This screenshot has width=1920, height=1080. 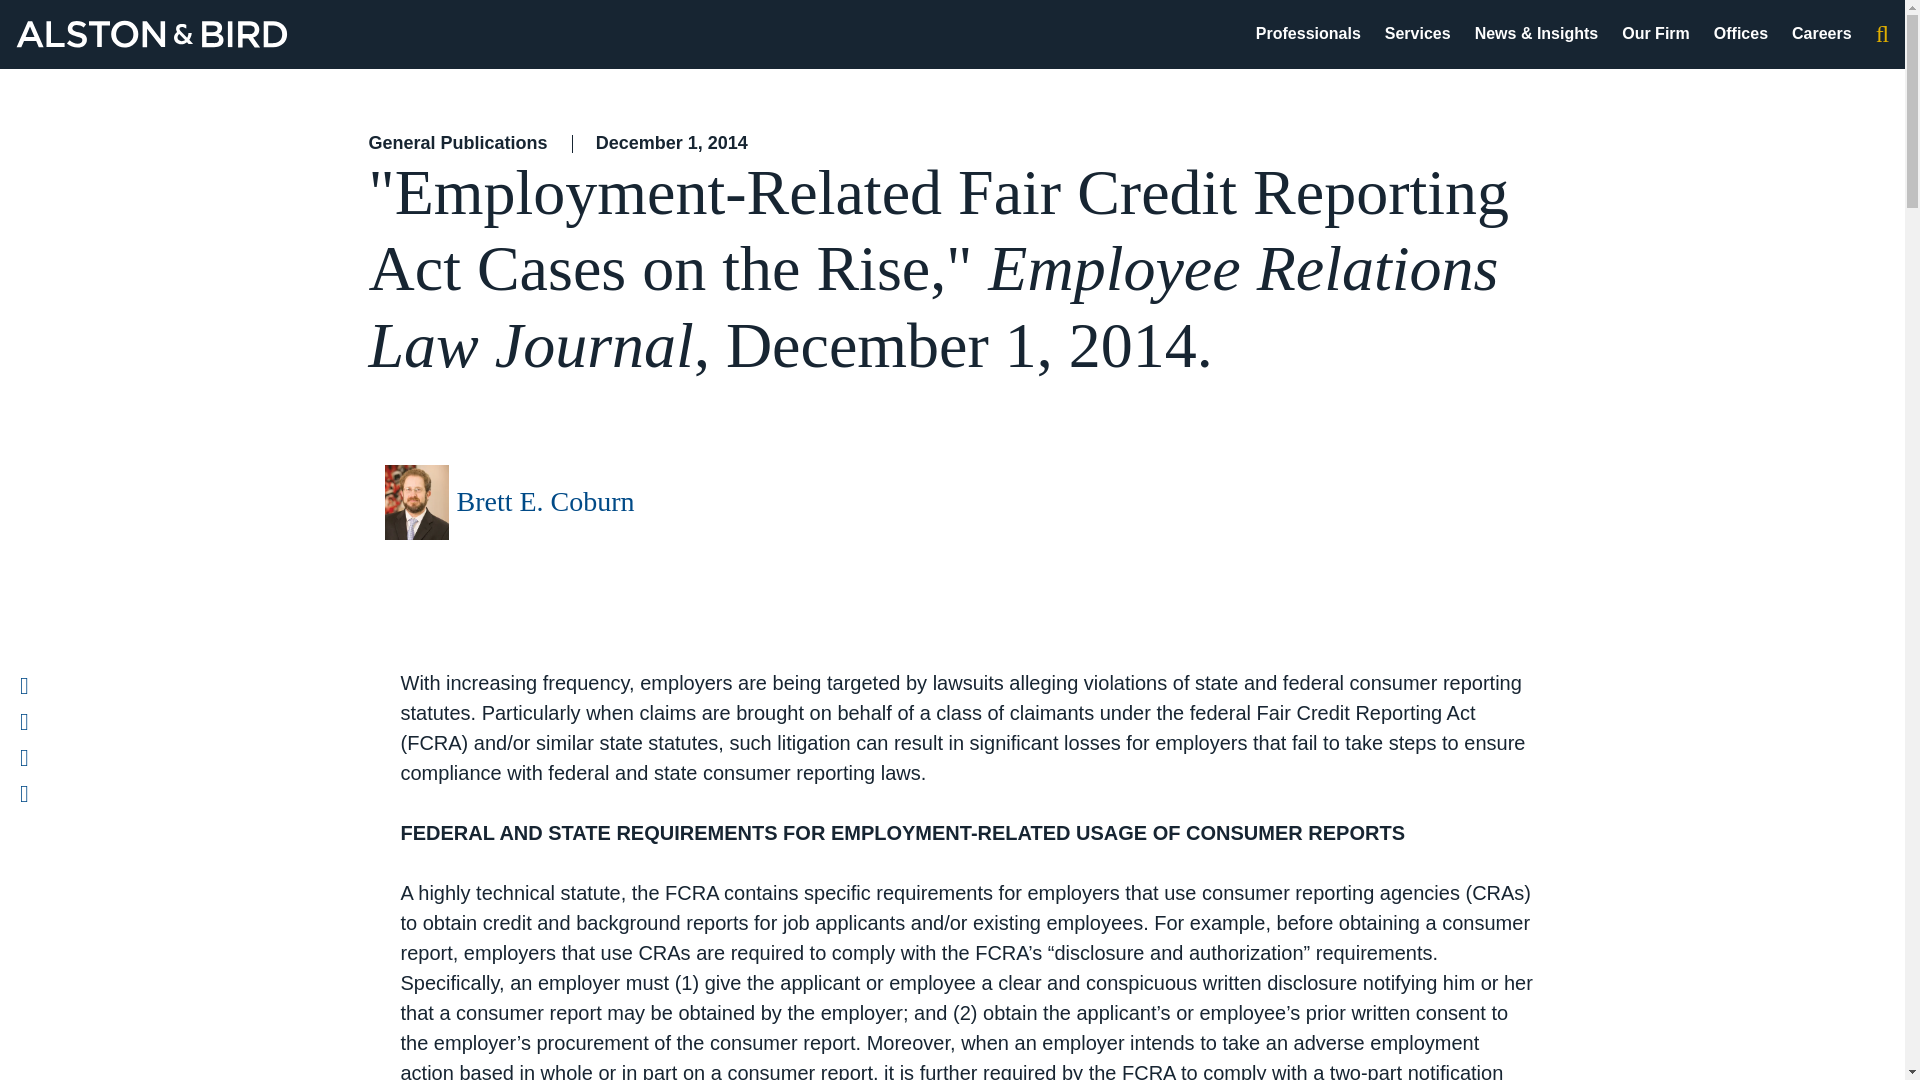 I want to click on Services, so click(x=1418, y=33).